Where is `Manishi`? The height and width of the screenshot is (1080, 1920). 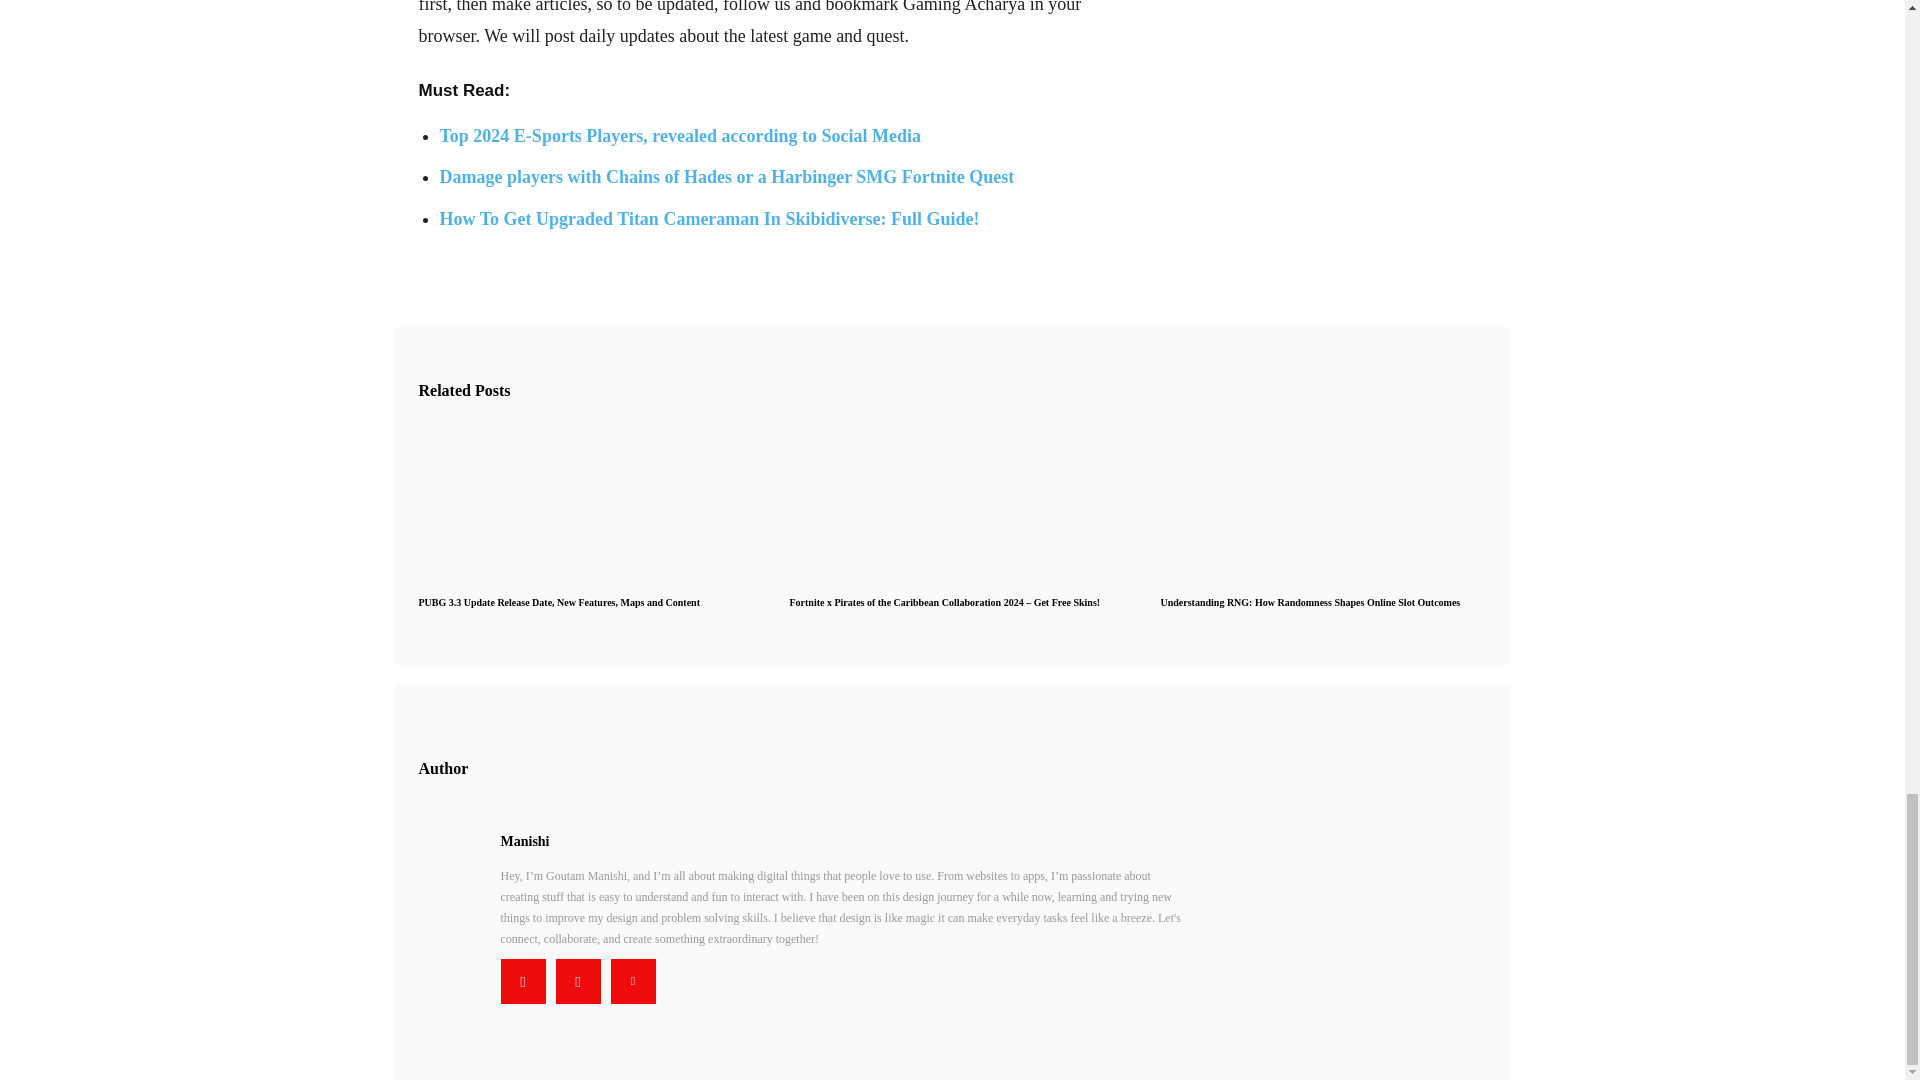
Manishi is located at coordinates (842, 841).